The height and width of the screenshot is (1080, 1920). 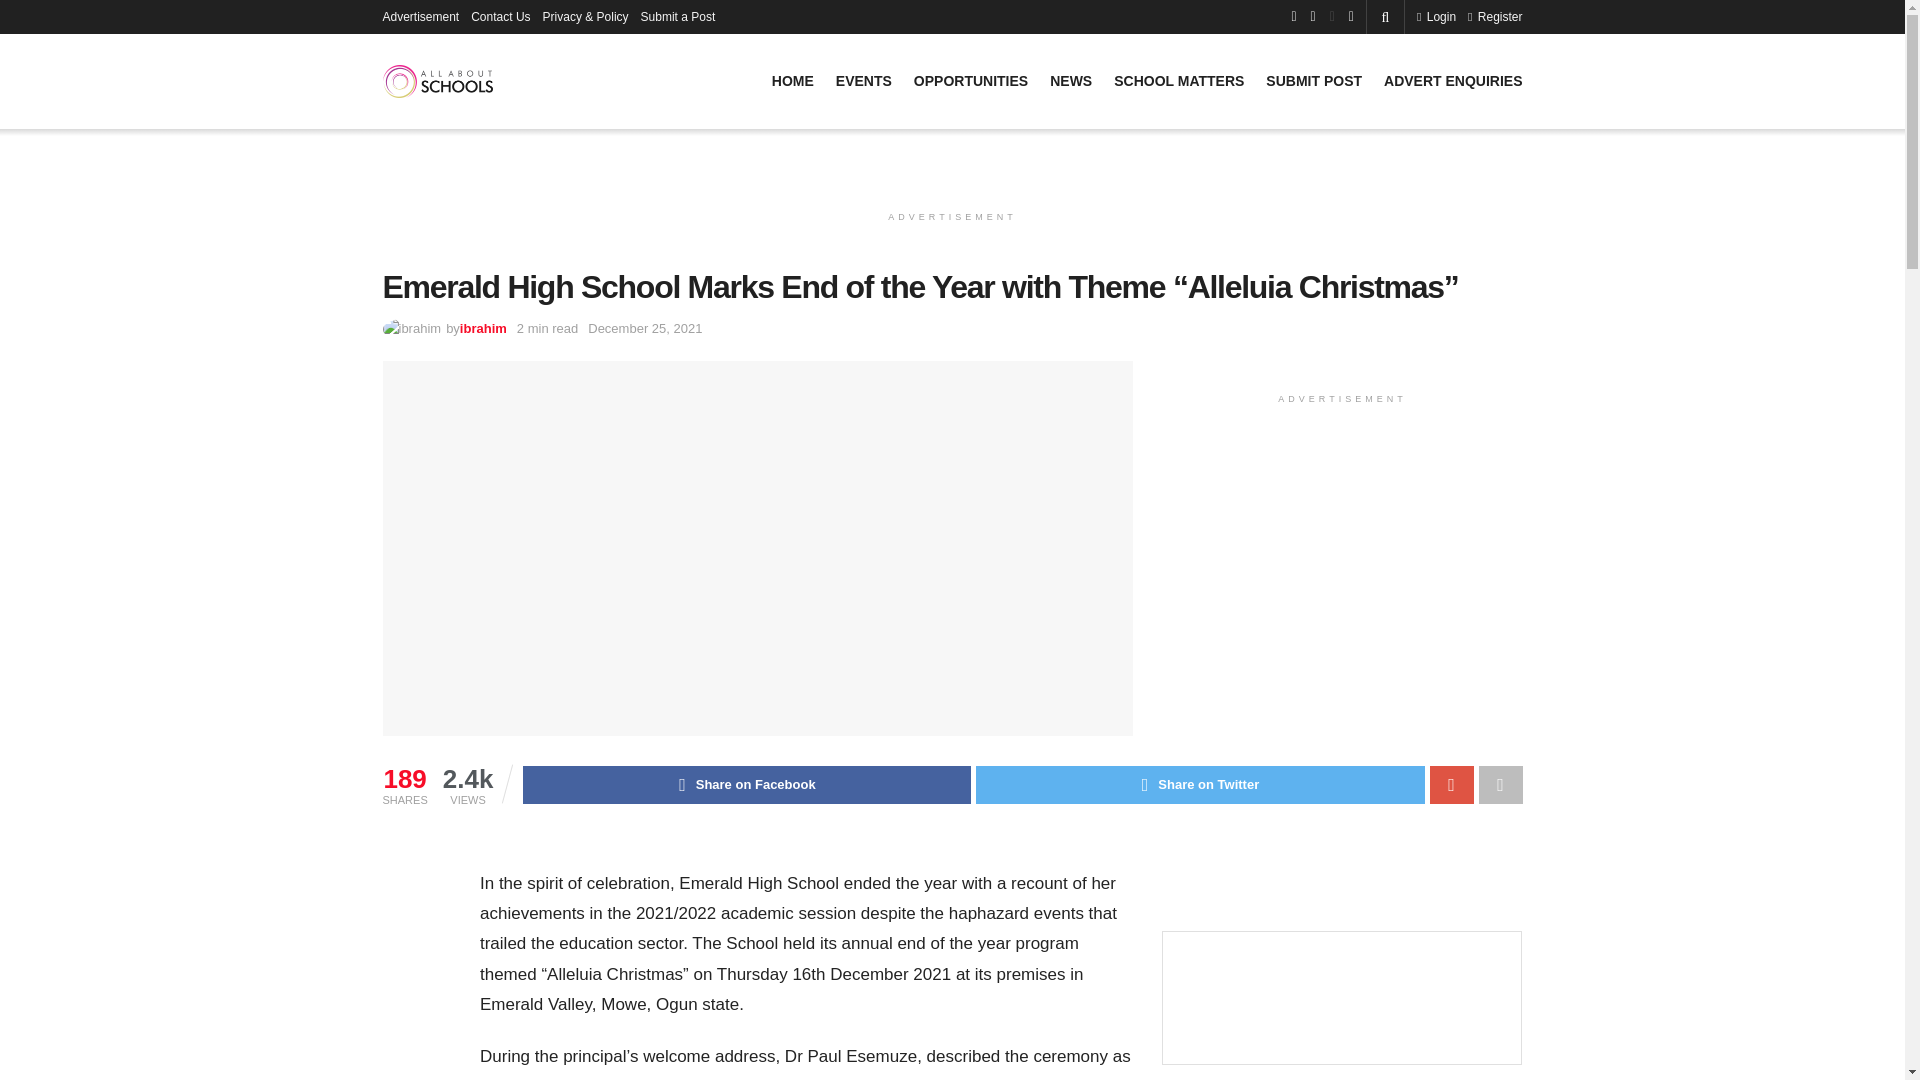 I want to click on December 25, 2021, so click(x=644, y=328).